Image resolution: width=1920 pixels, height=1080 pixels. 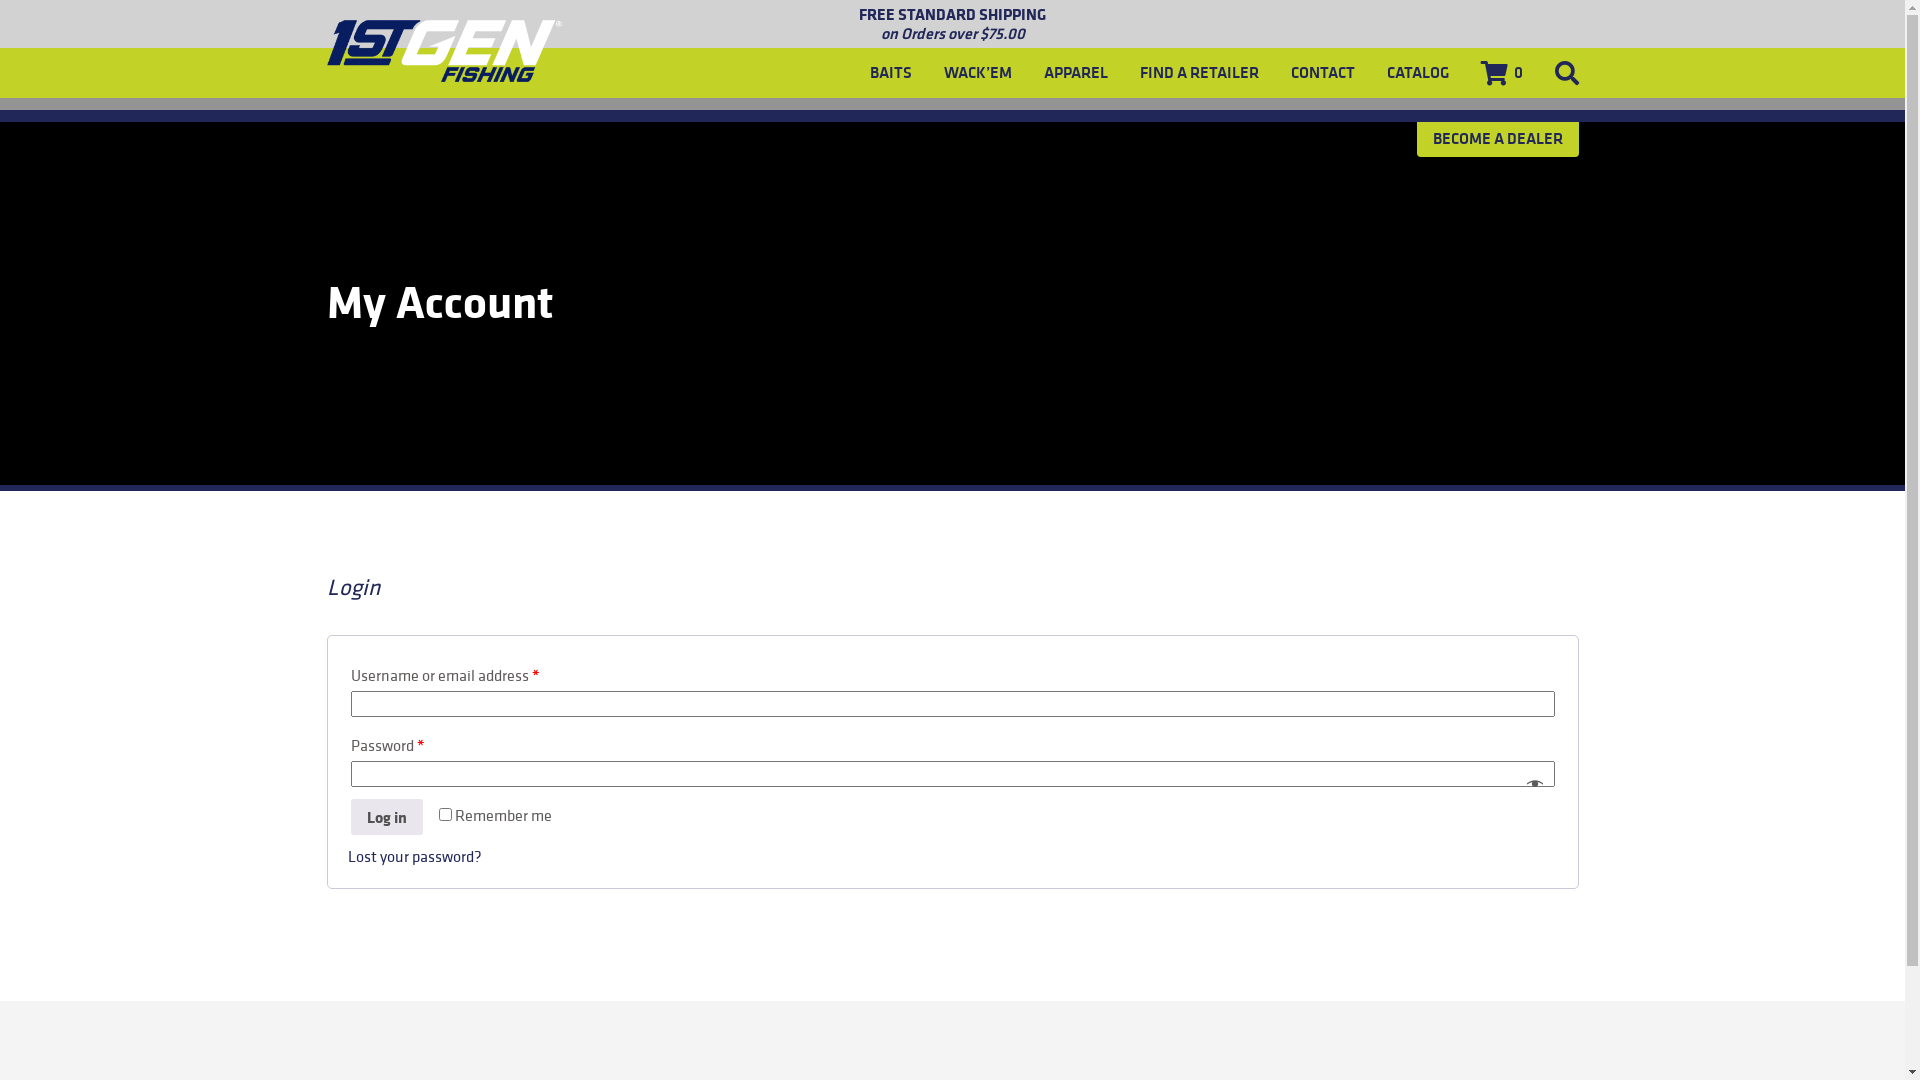 What do you see at coordinates (1076, 73) in the screenshot?
I see `APPAREL` at bounding box center [1076, 73].